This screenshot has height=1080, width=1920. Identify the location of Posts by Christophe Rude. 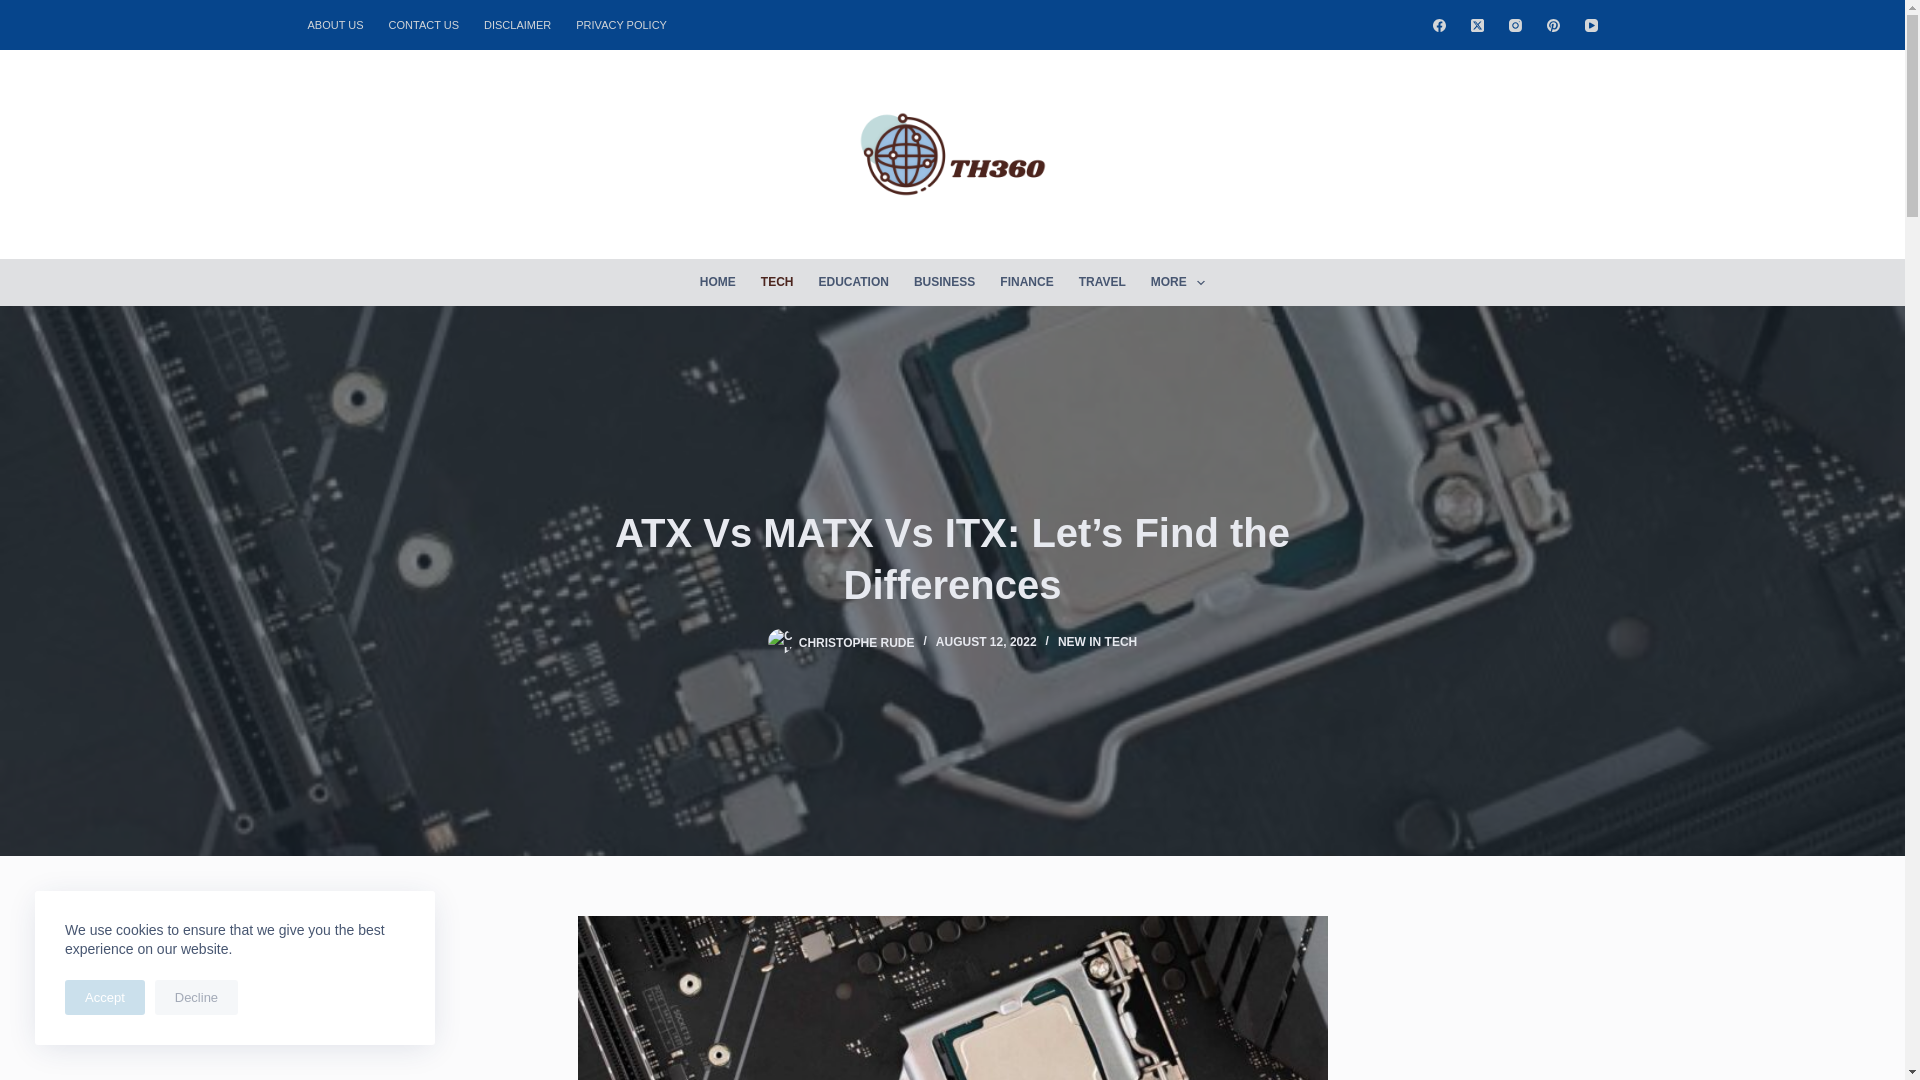
(856, 642).